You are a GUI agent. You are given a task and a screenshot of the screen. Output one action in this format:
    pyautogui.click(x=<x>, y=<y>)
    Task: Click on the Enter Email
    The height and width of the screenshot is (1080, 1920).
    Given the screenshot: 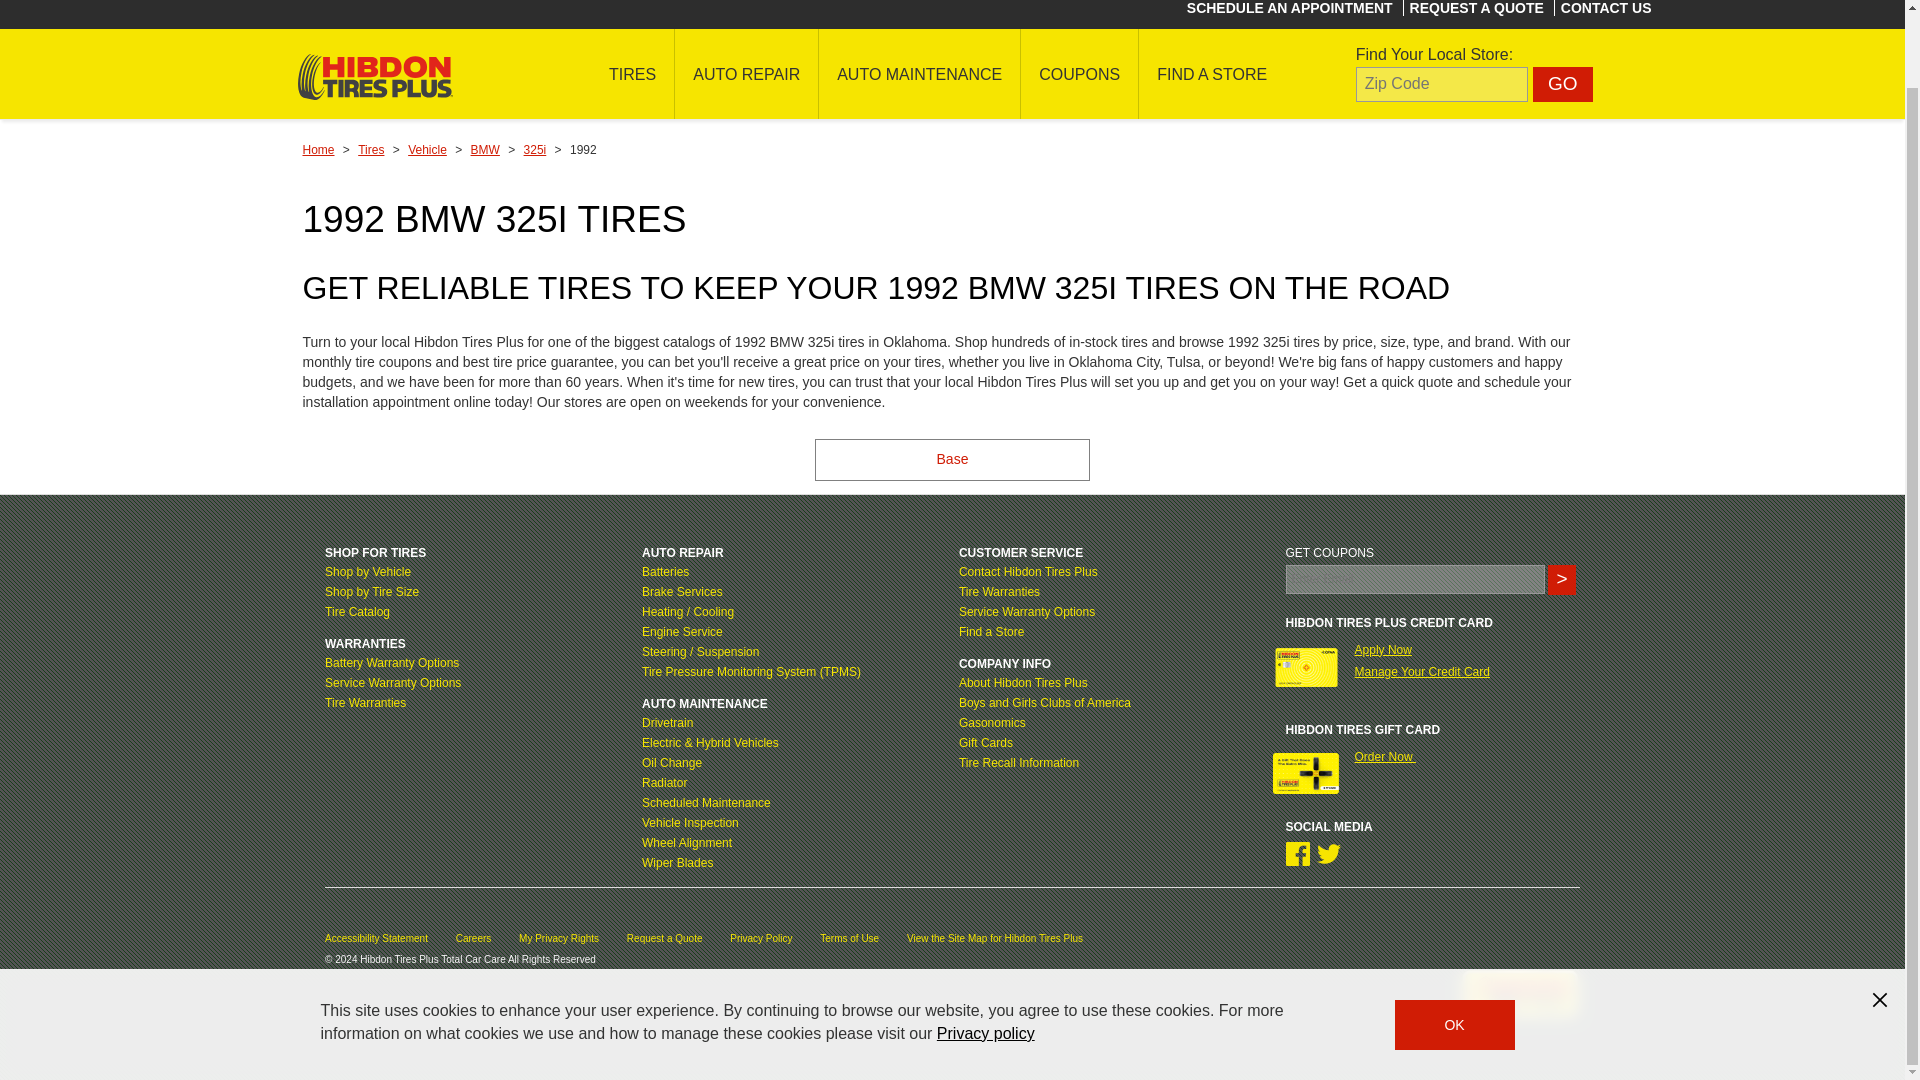 What is the action you would take?
    pyautogui.click(x=1416, y=579)
    